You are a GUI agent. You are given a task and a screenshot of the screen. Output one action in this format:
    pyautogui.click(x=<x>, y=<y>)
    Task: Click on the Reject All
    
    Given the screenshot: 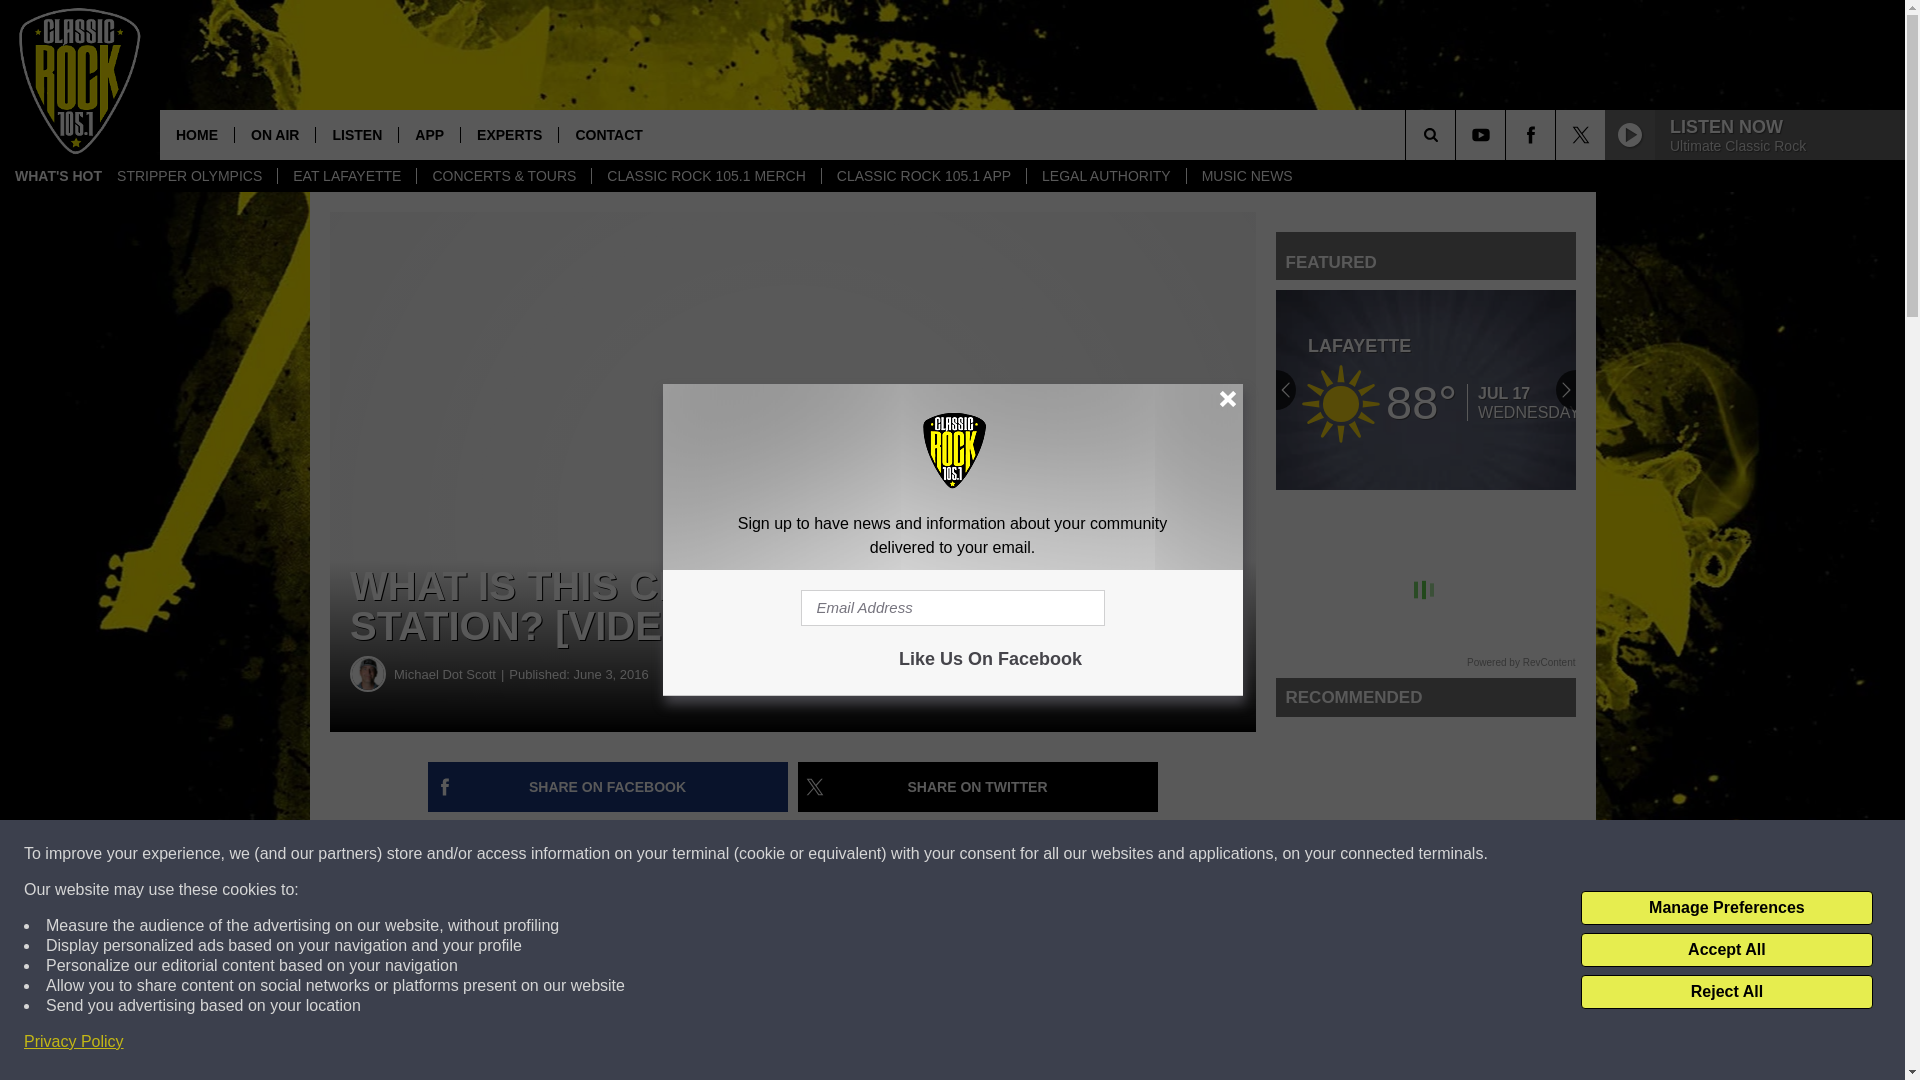 What is the action you would take?
    pyautogui.click(x=1726, y=992)
    